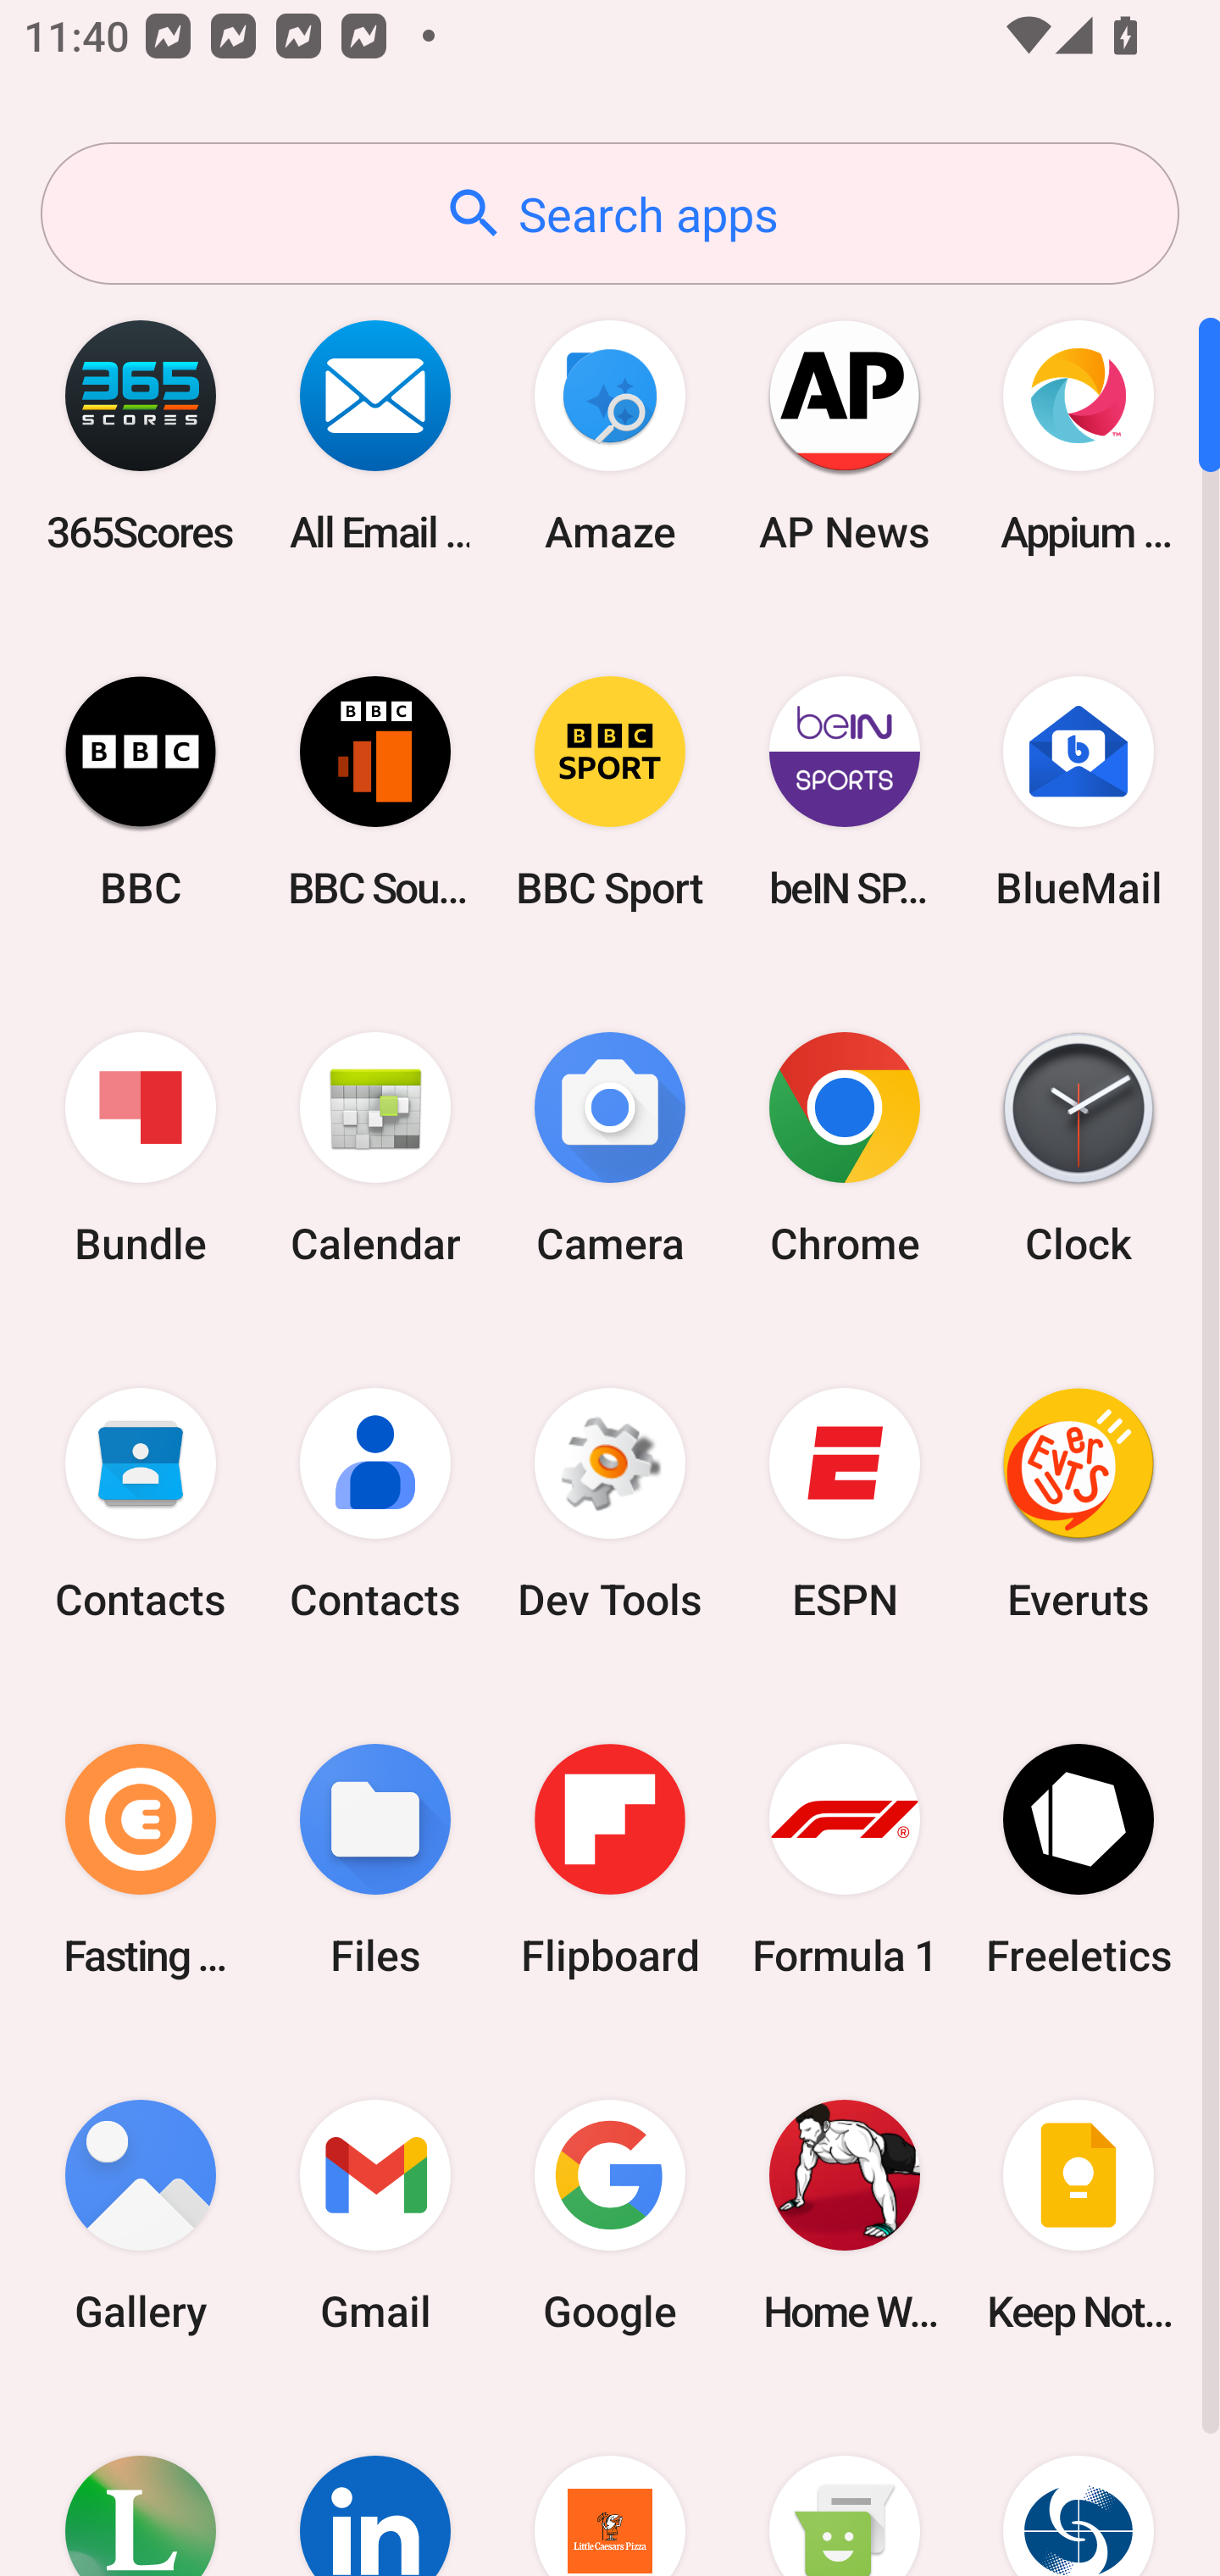 This screenshot has height=2576, width=1220. Describe the element at coordinates (1079, 436) in the screenshot. I see `Appium Settings` at that location.